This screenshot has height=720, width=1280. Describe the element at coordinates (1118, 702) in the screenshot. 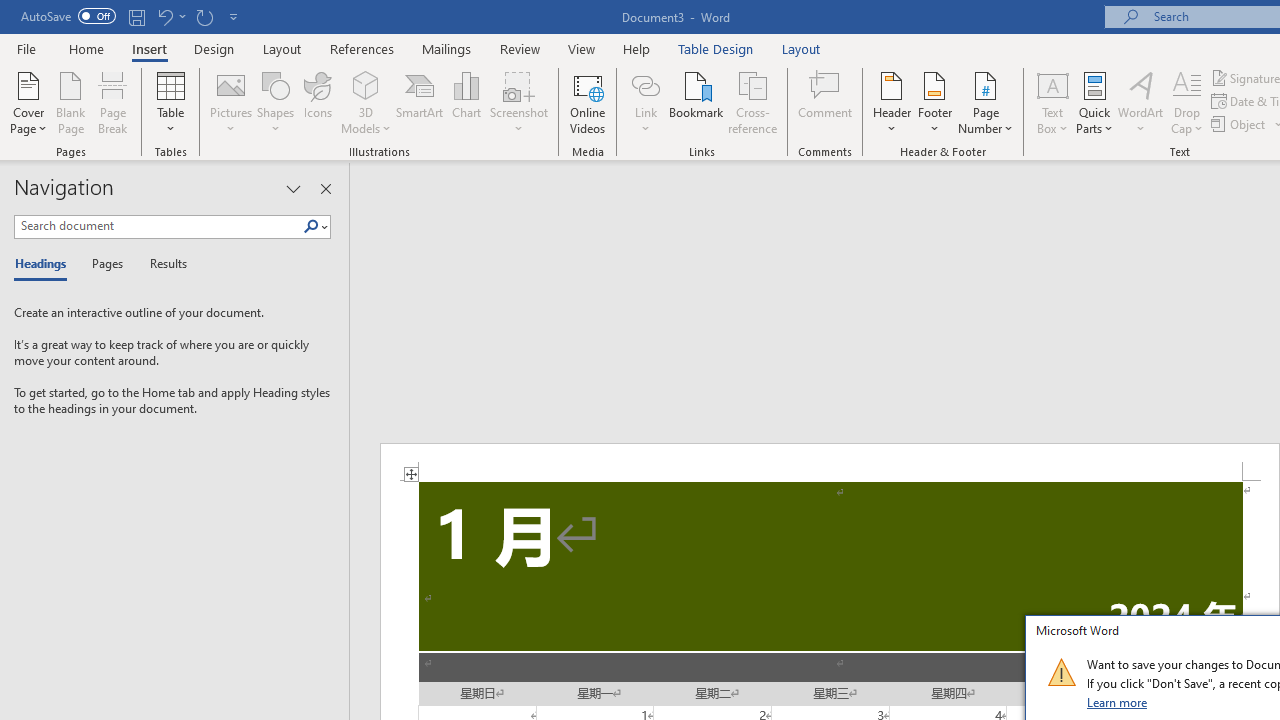

I see `Learn more` at that location.